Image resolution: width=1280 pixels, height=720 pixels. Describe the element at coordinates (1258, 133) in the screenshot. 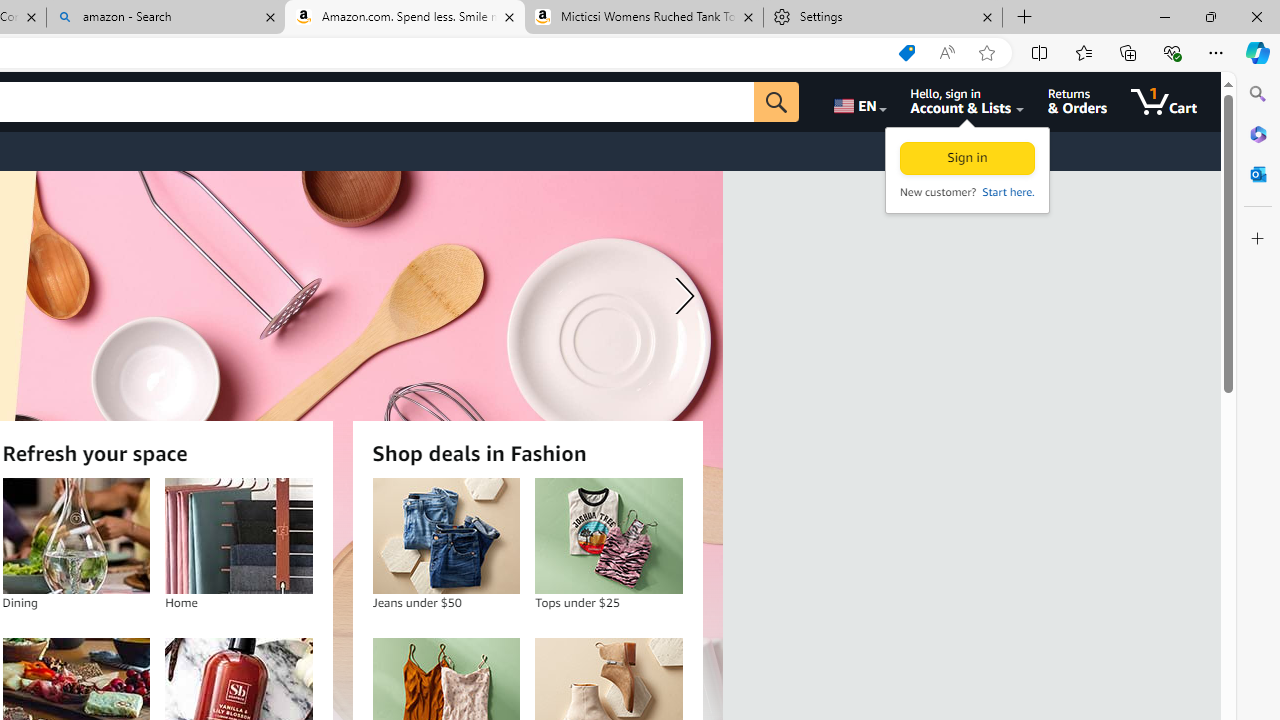

I see `Microsoft 365` at that location.